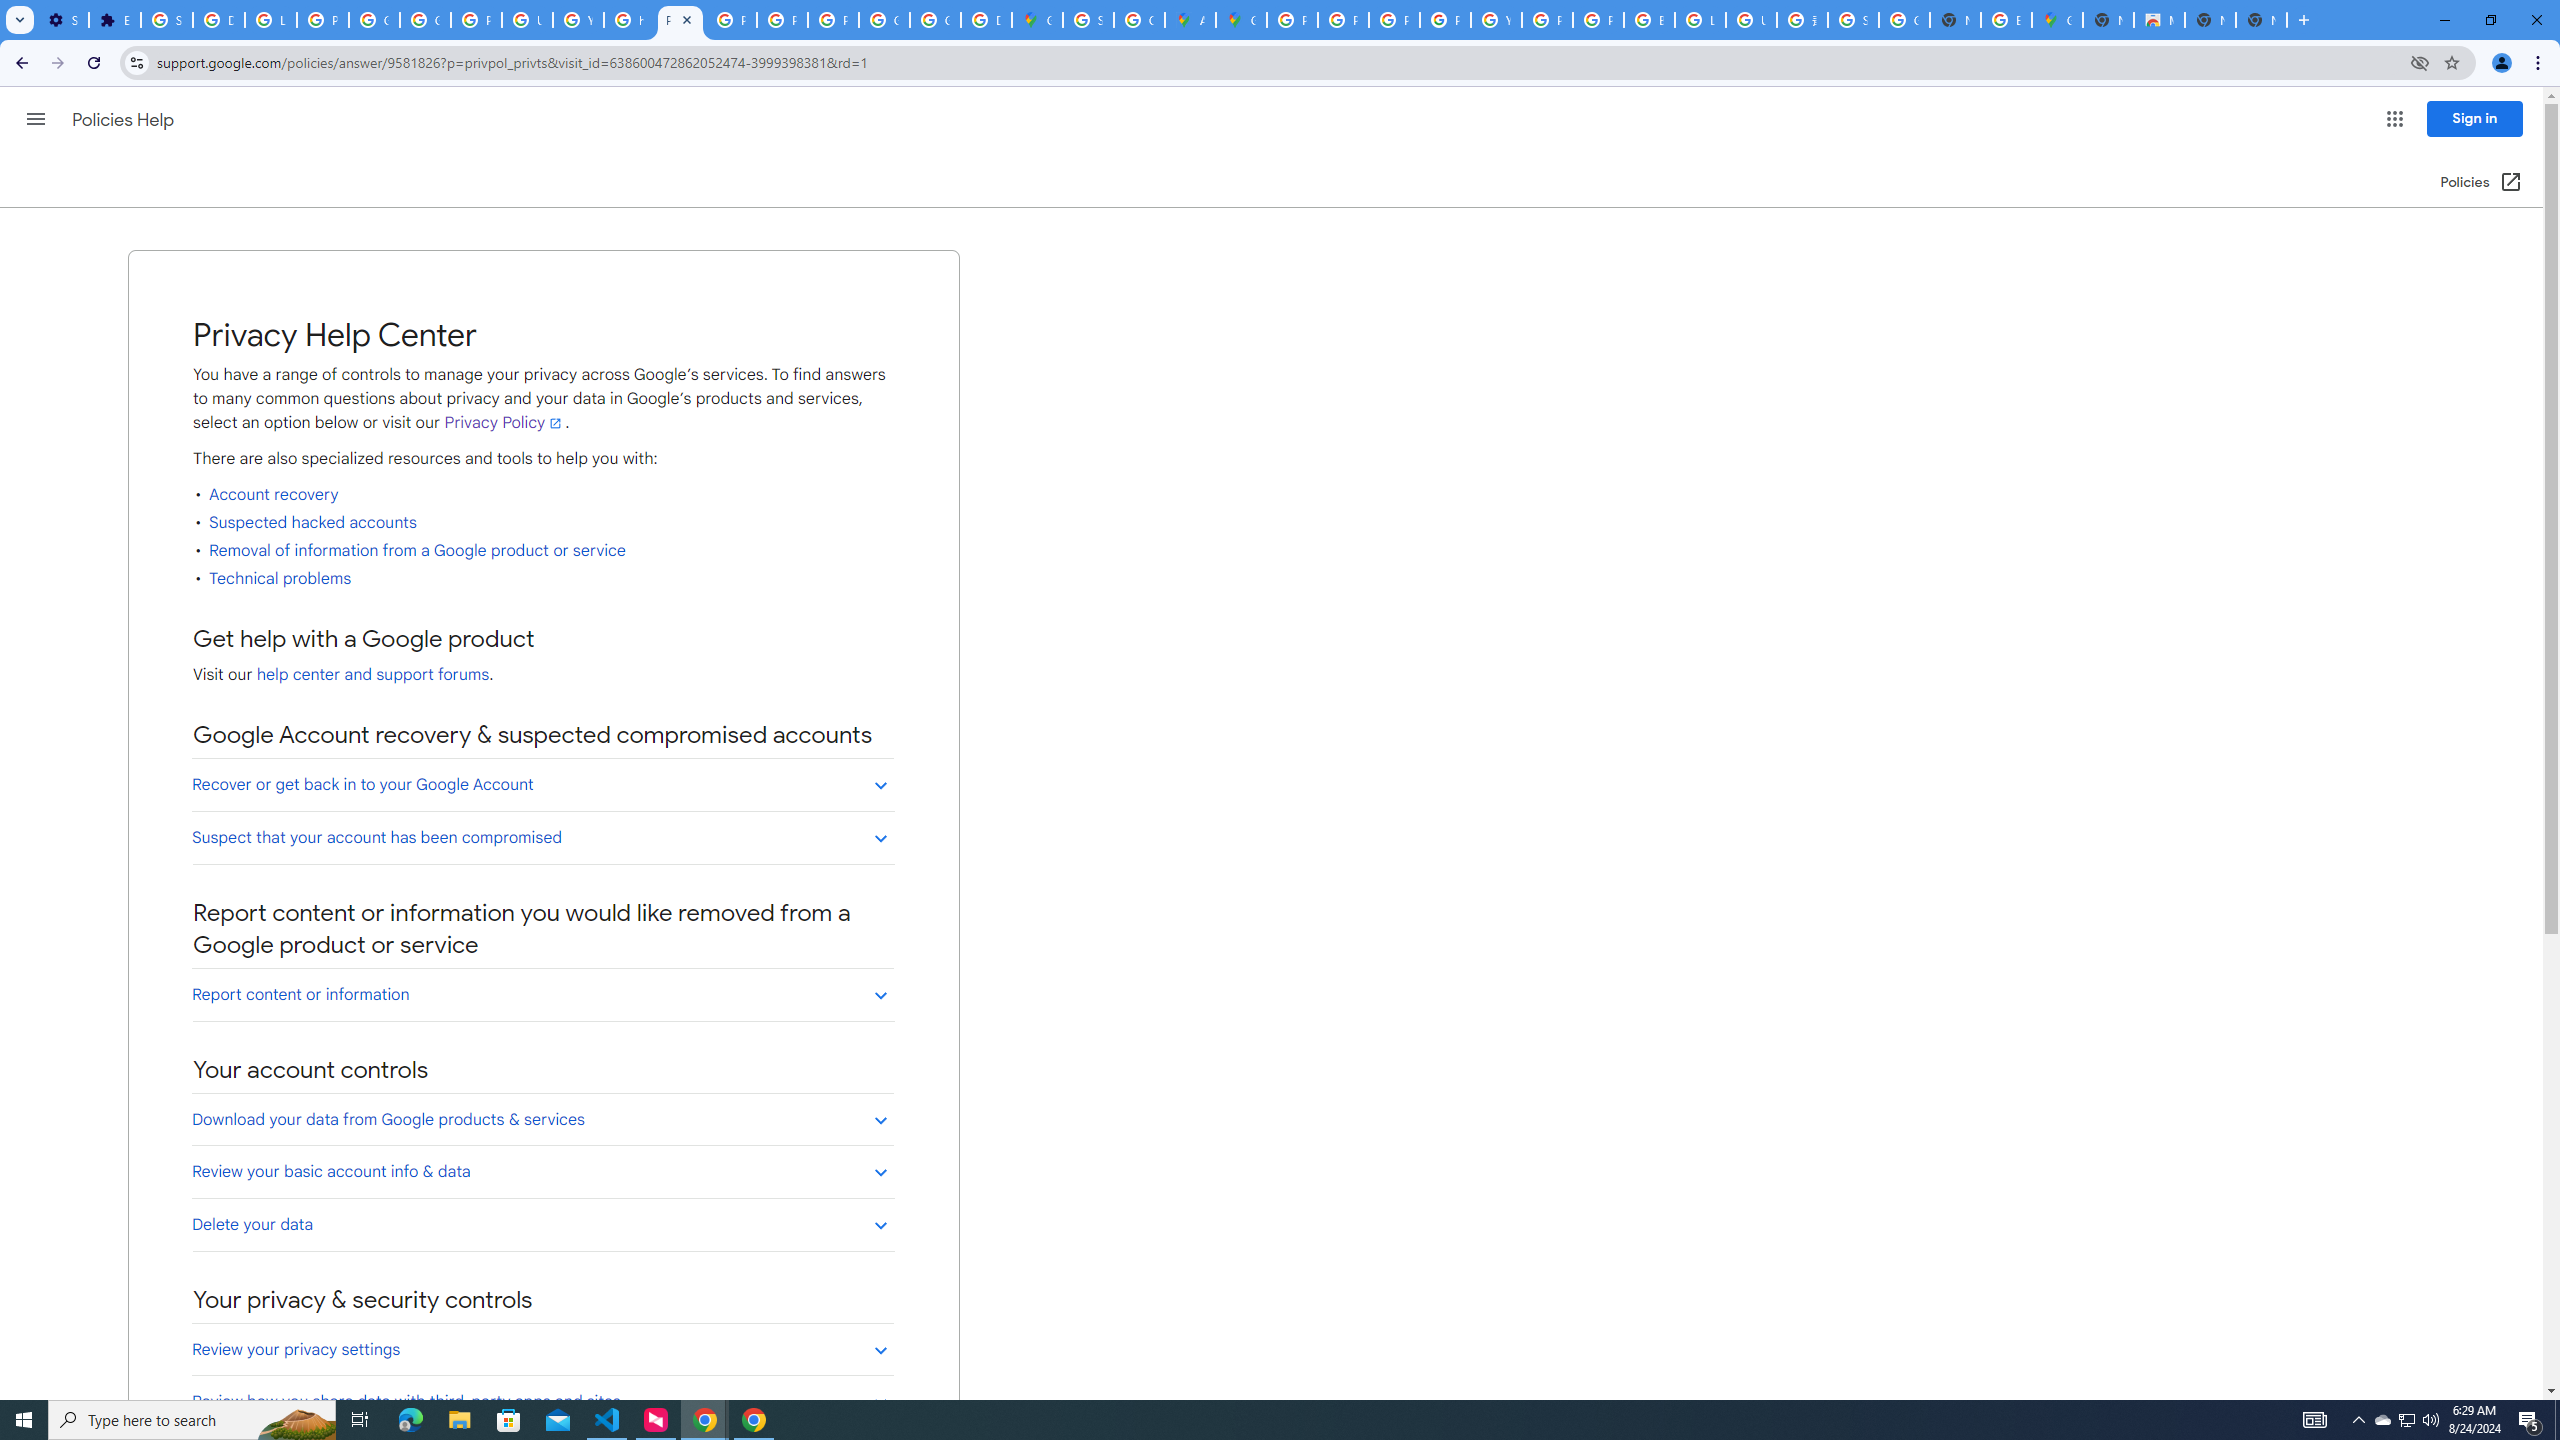  Describe the element at coordinates (542, 1402) in the screenshot. I see `Review how you share data with third-party apps and sites` at that location.